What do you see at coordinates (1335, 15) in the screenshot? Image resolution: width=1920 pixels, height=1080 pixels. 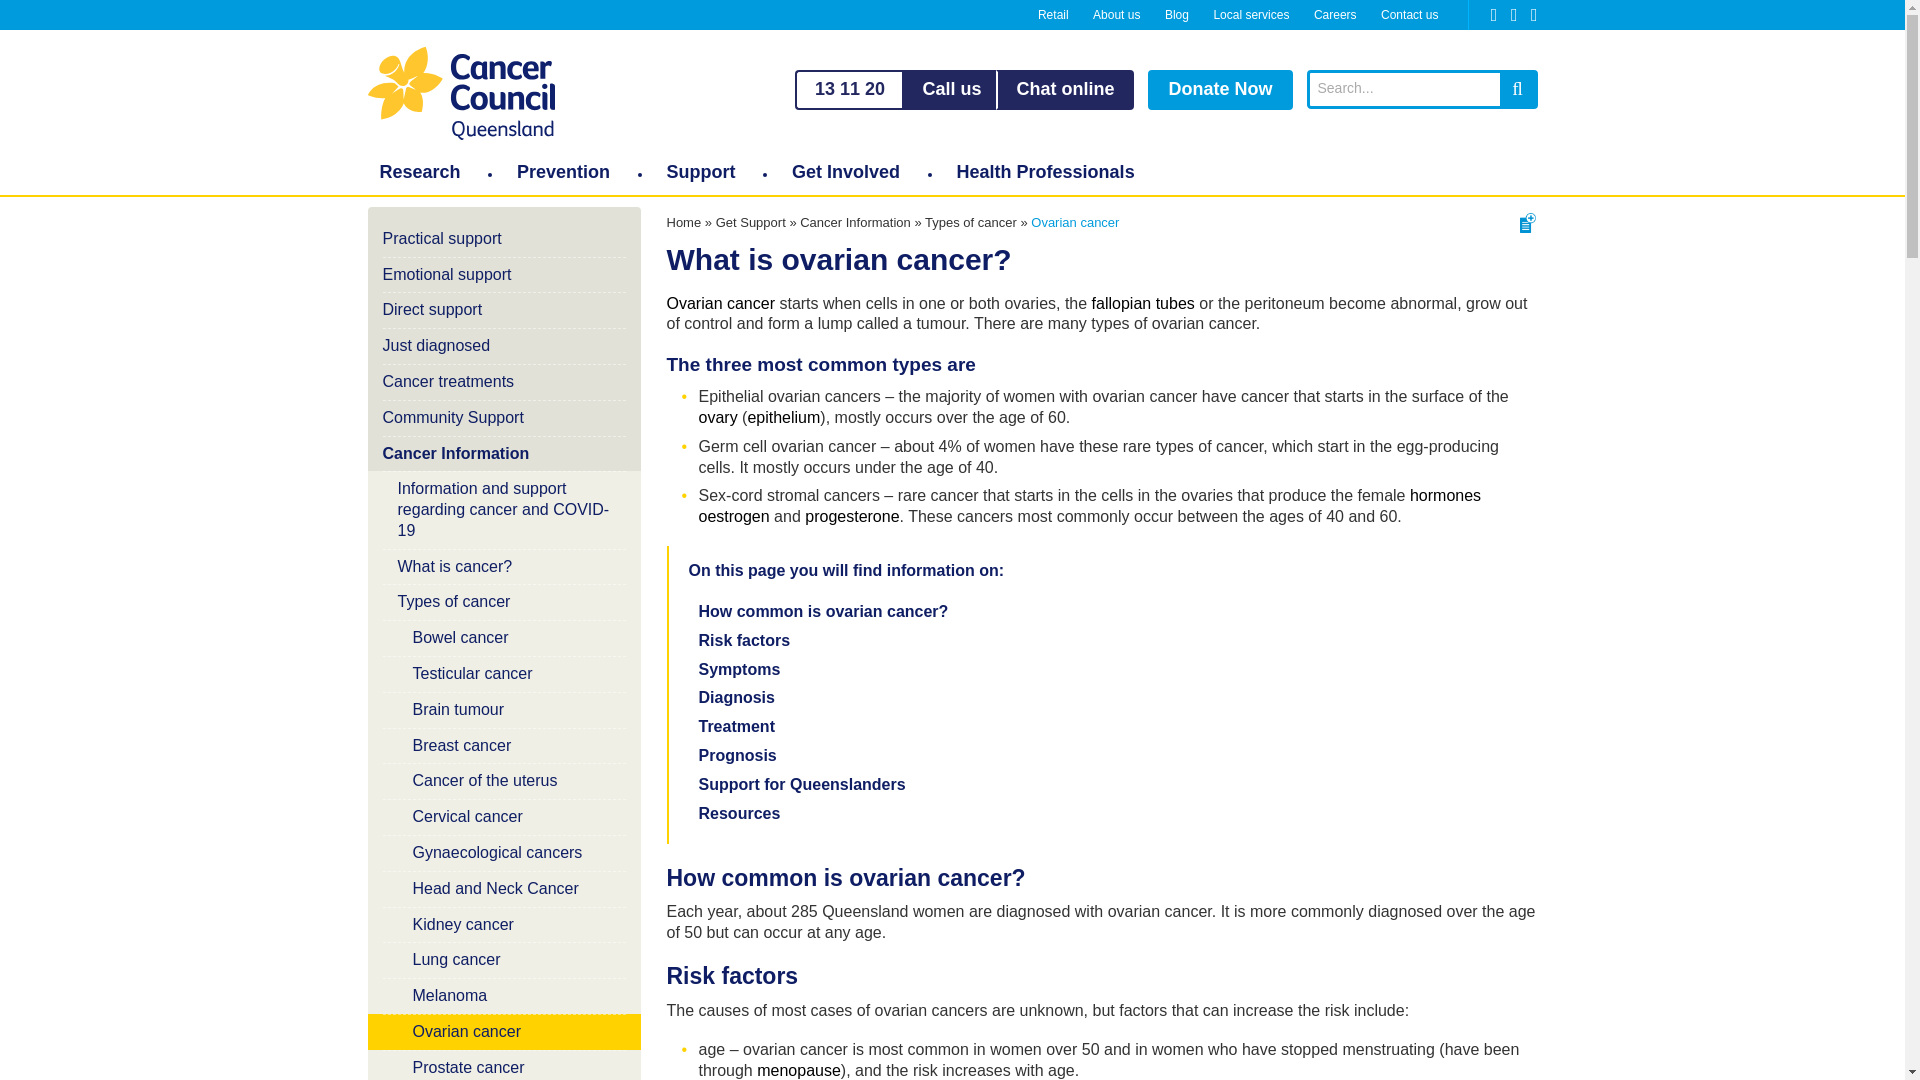 I see `Careers` at bounding box center [1335, 15].